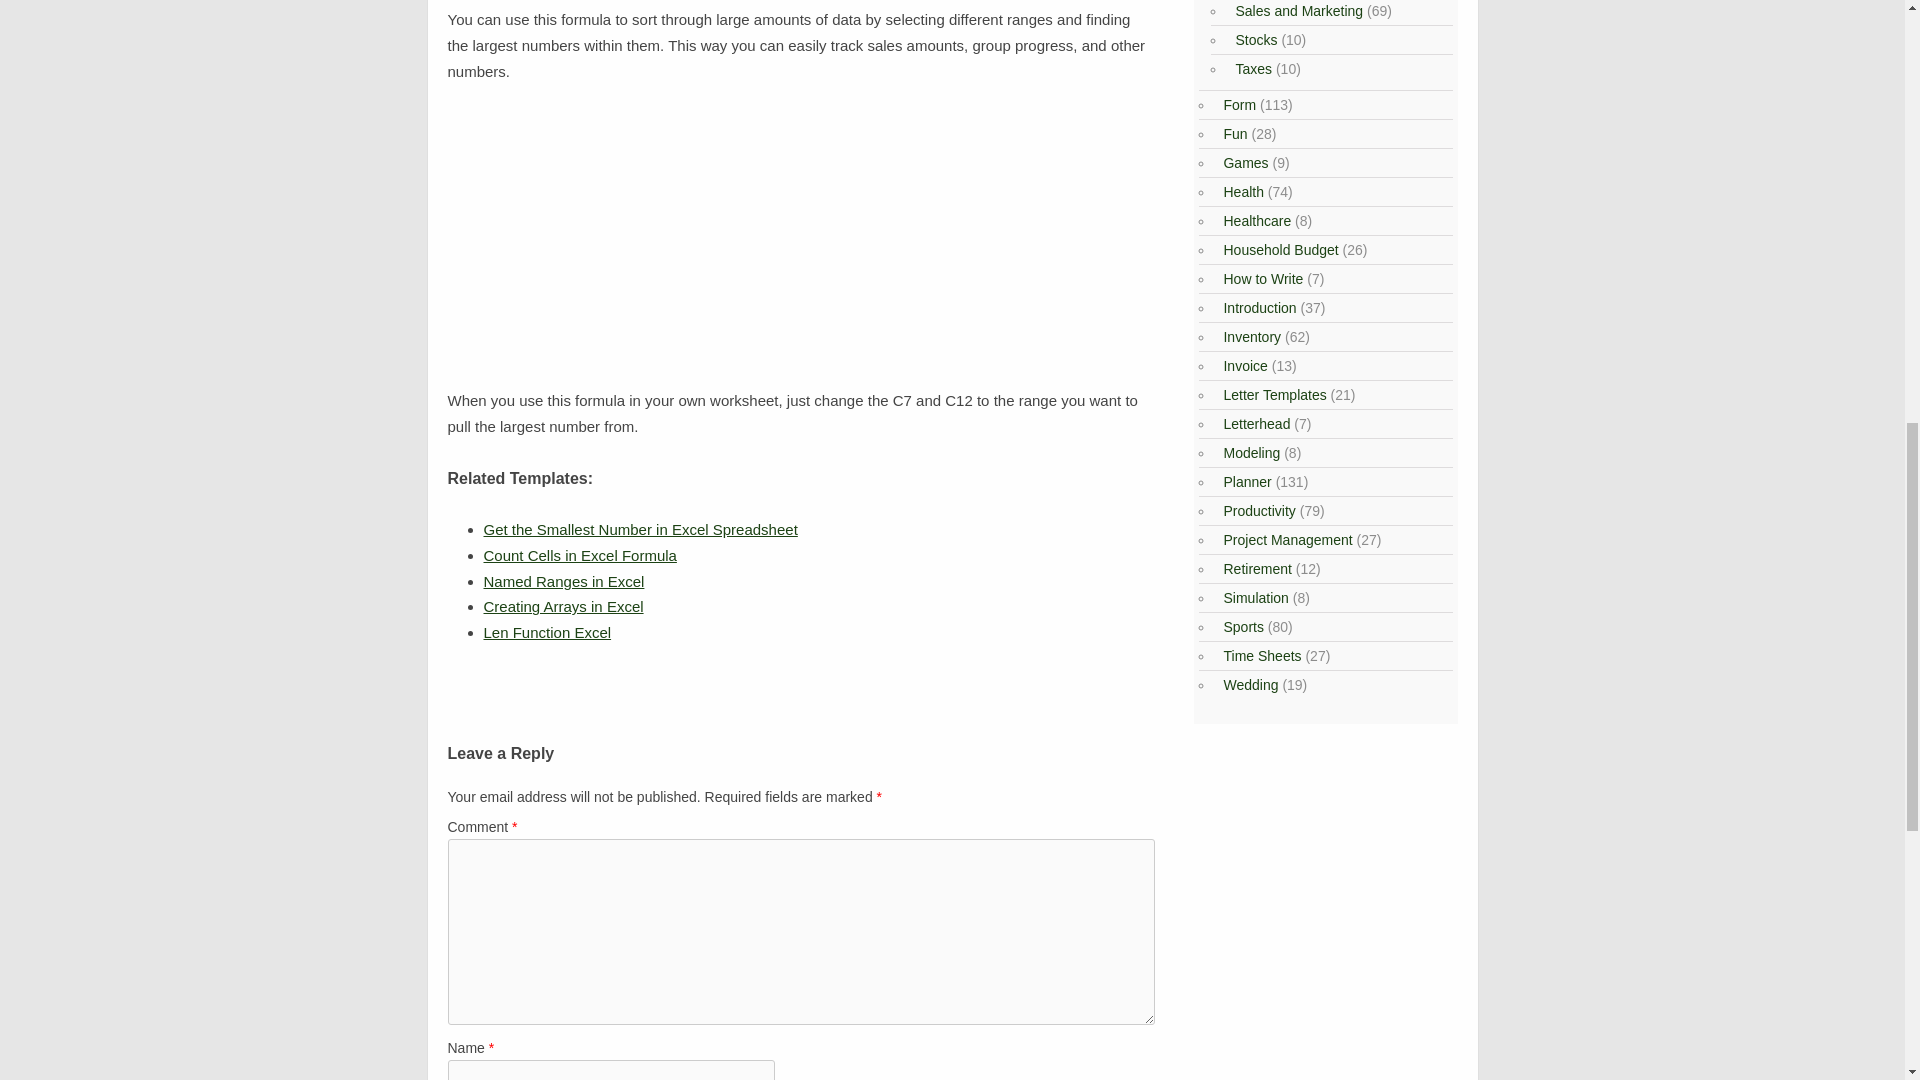 Image resolution: width=1920 pixels, height=1080 pixels. I want to click on Get the Smallest Number in Excel Spreadsheet, so click(640, 528).